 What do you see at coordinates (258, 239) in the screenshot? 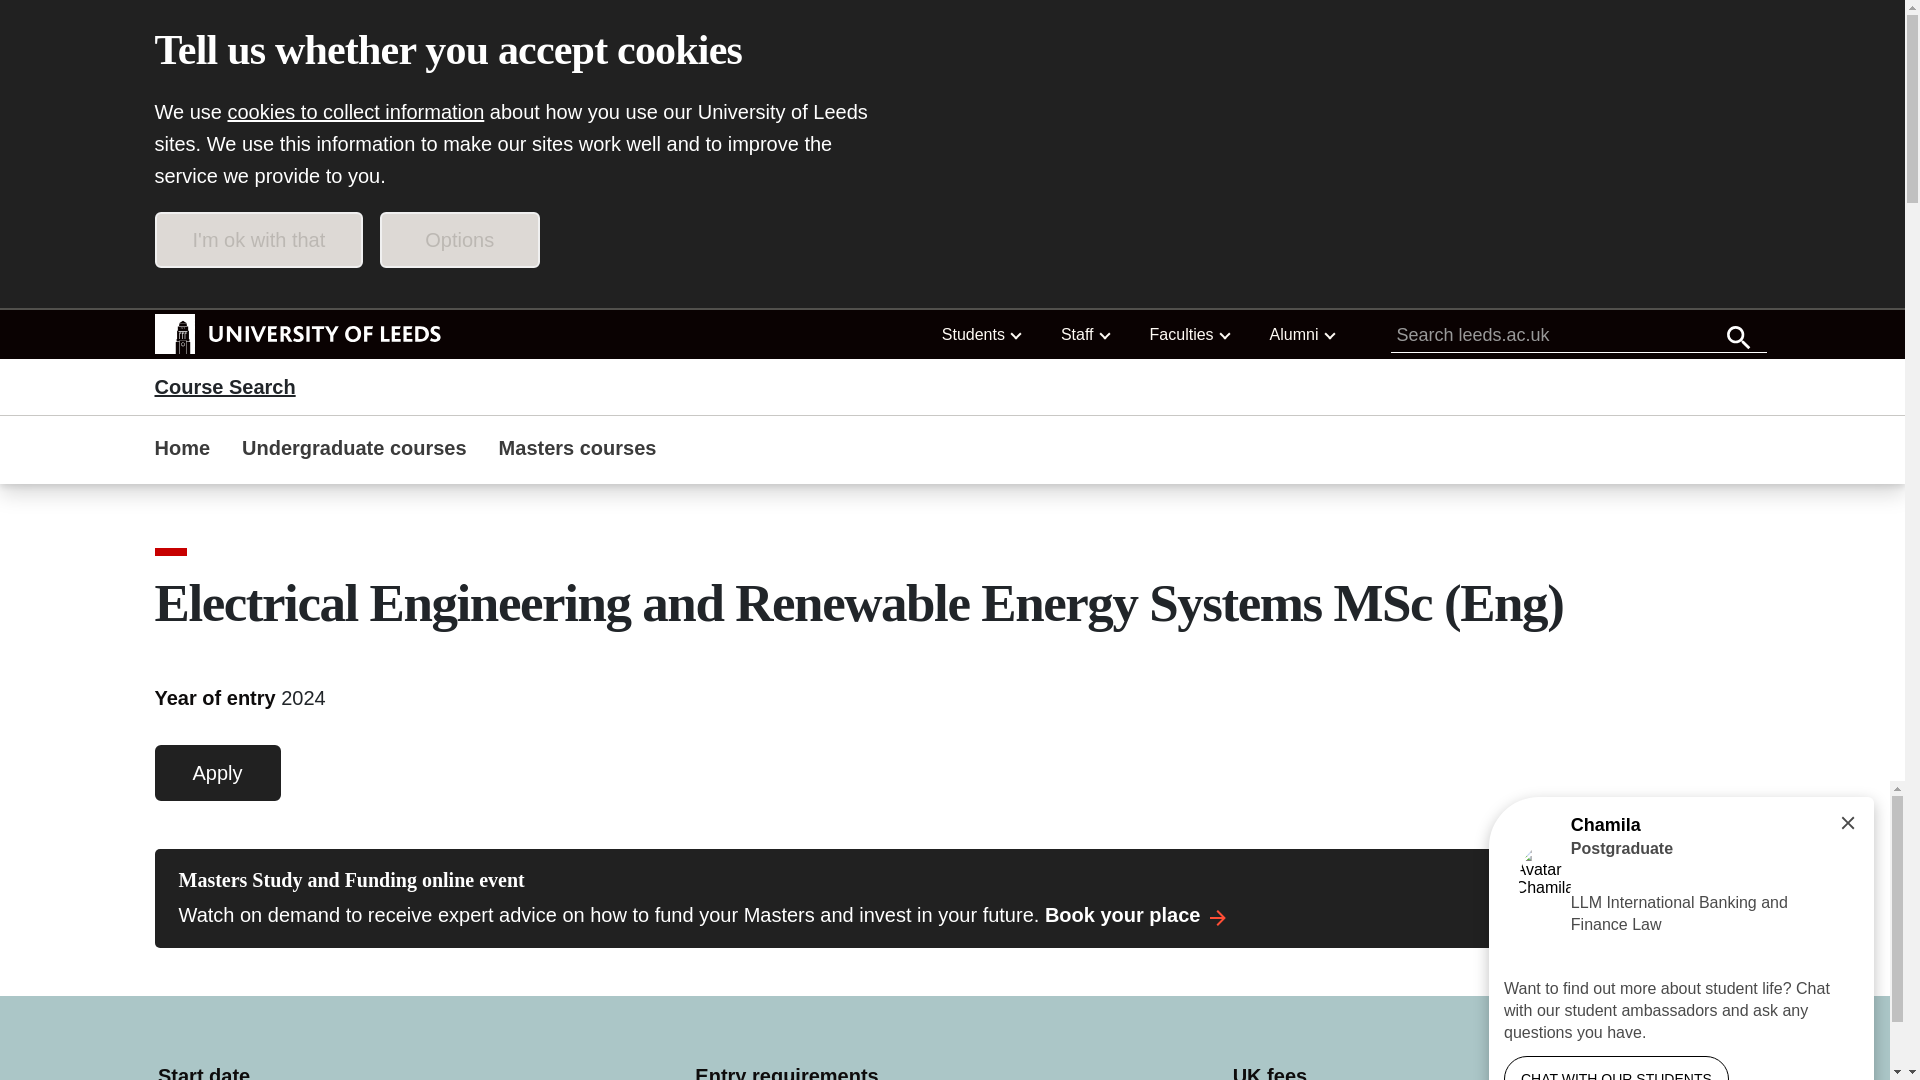
I see `I'm ok with that` at bounding box center [258, 239].